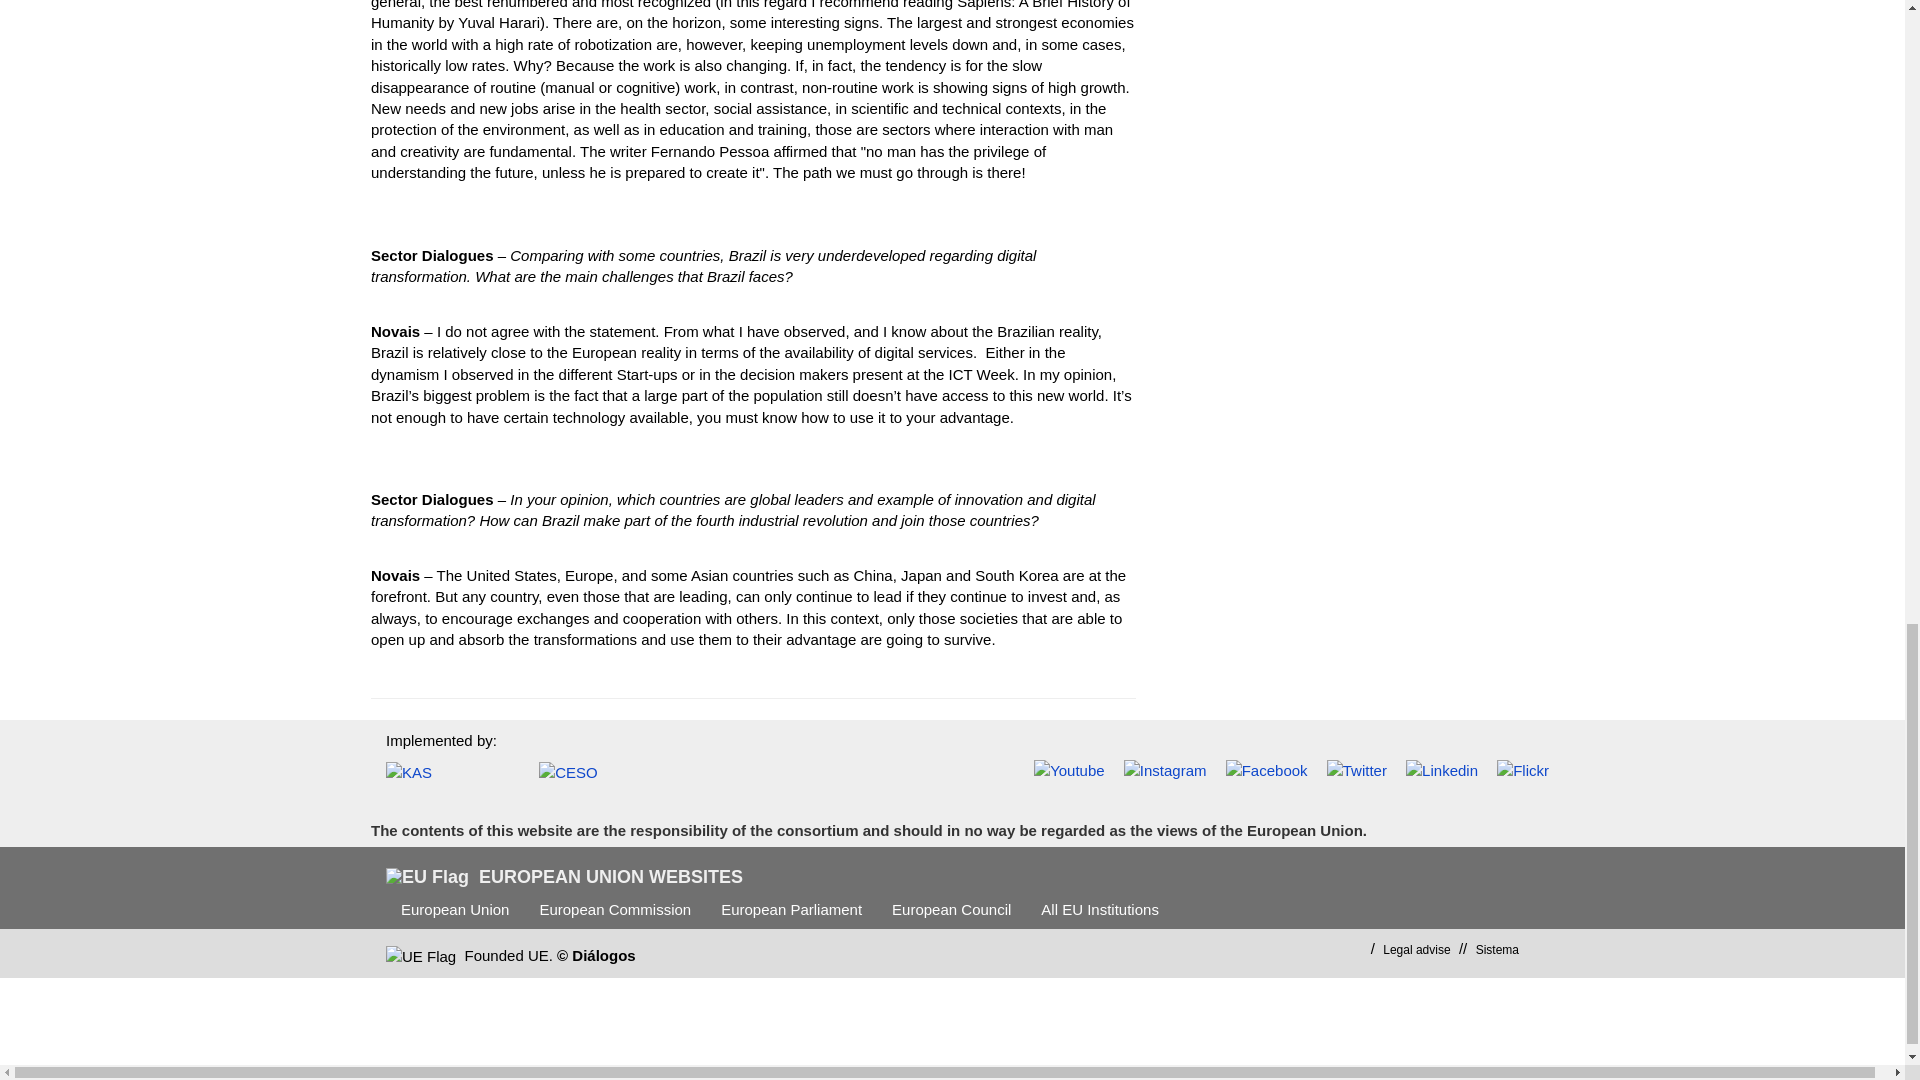 The height and width of the screenshot is (1080, 1920). I want to click on Flickr, so click(1523, 770).